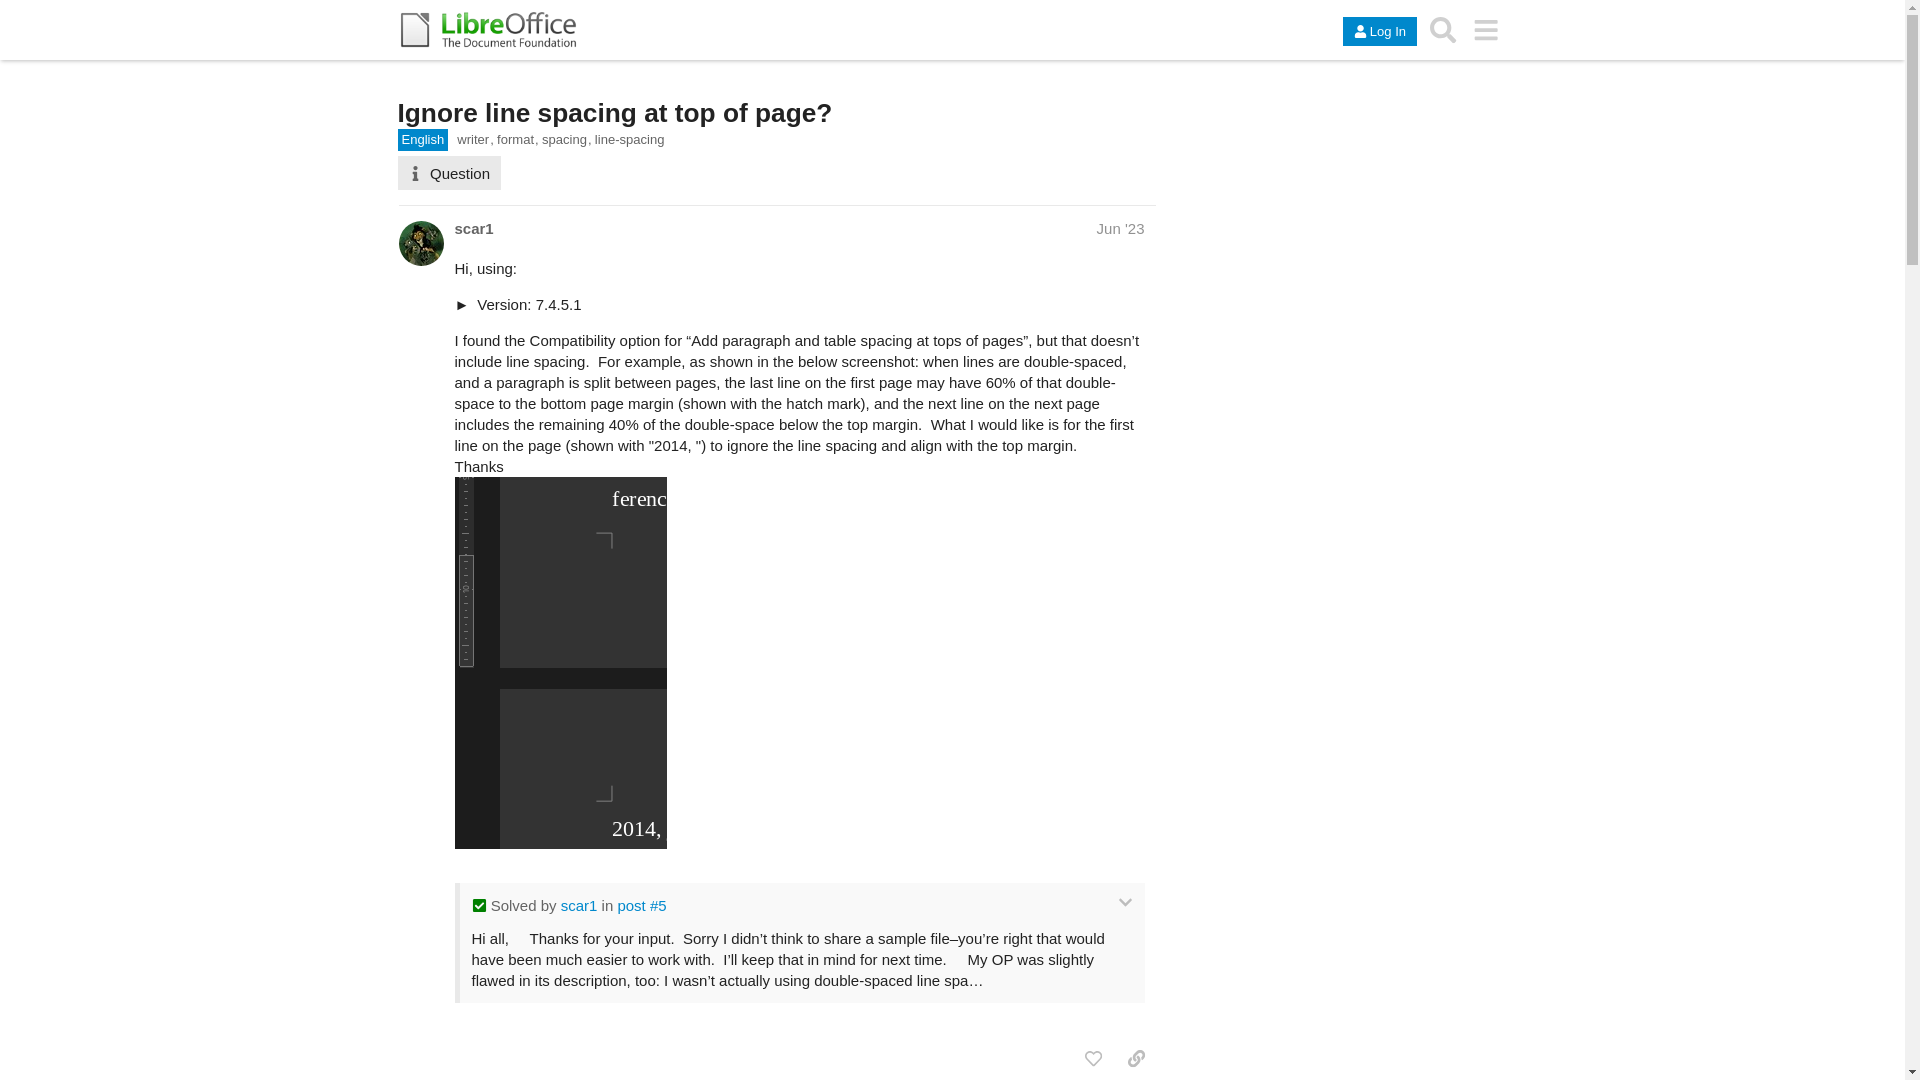 The height and width of the screenshot is (1080, 1920). Describe the element at coordinates (518, 140) in the screenshot. I see `format` at that location.